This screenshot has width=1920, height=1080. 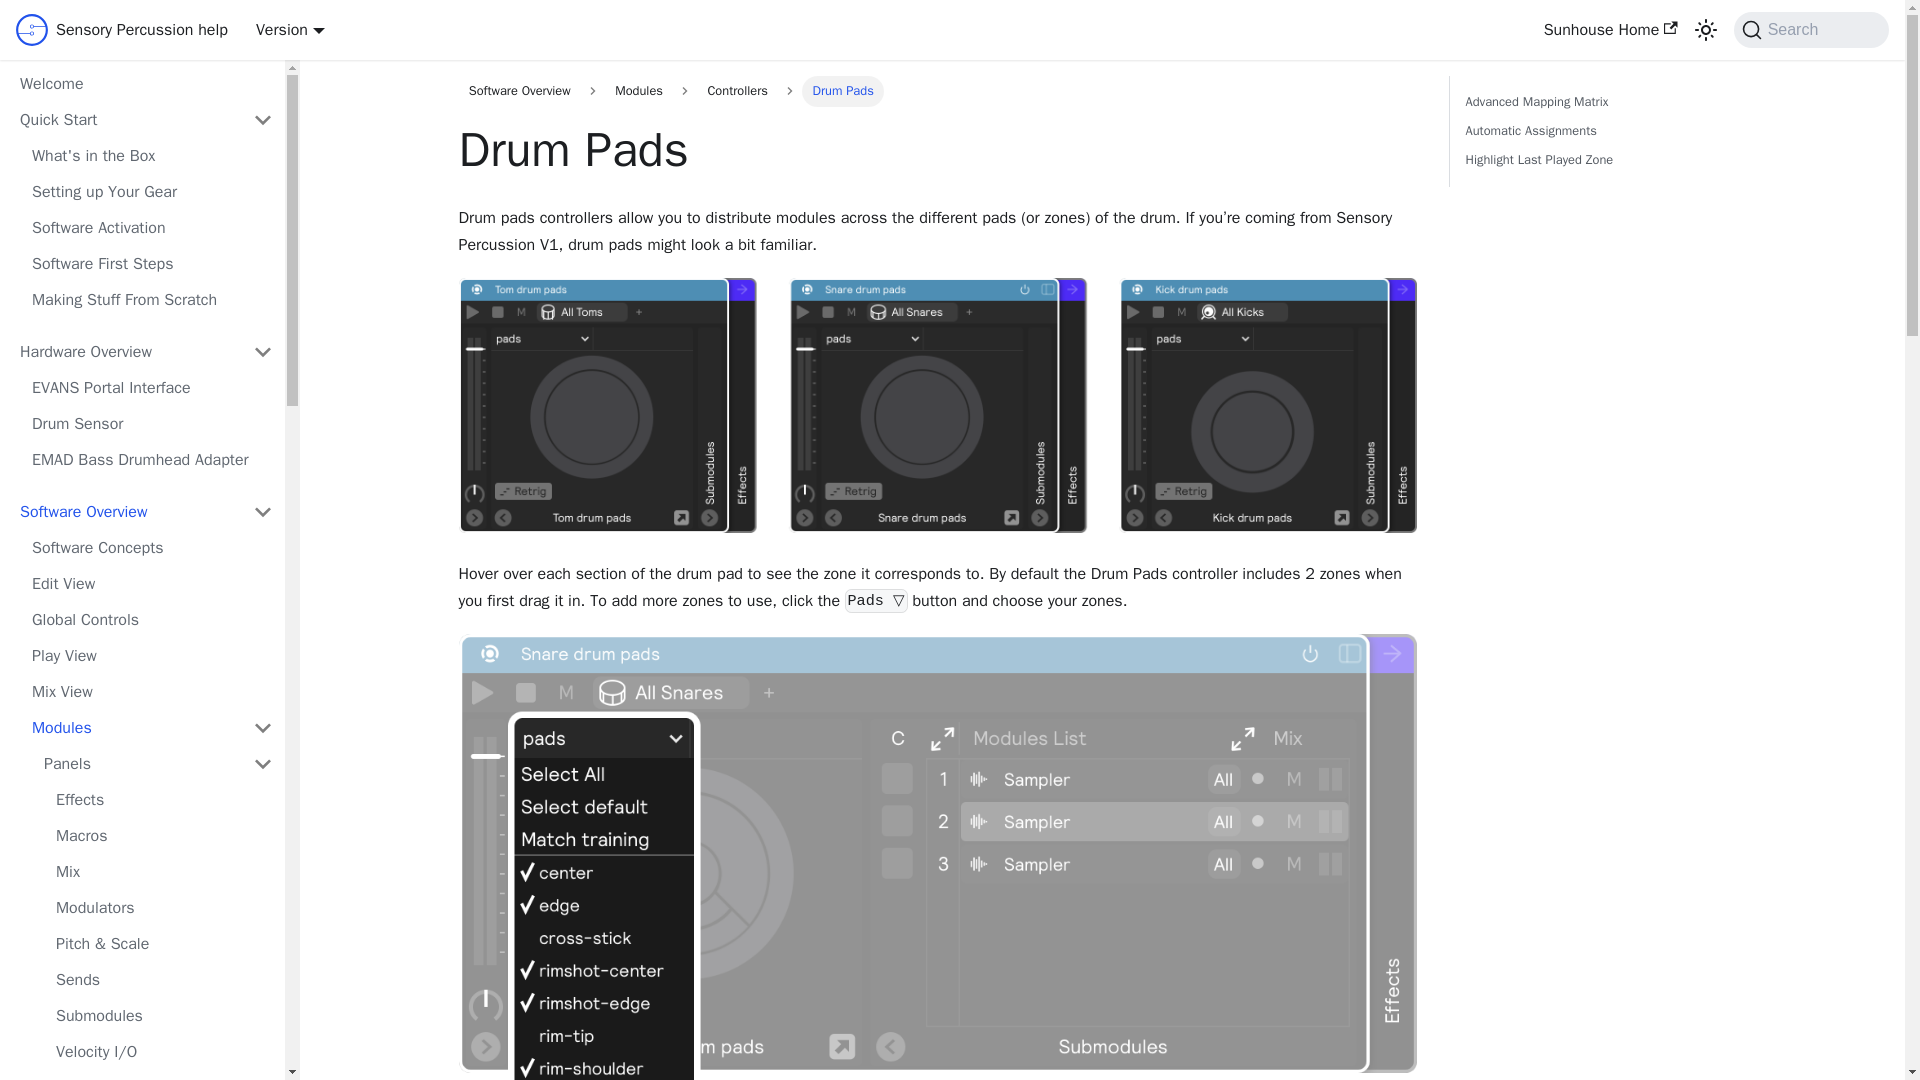 I want to click on Sensory Percussion help, so click(x=122, y=30).